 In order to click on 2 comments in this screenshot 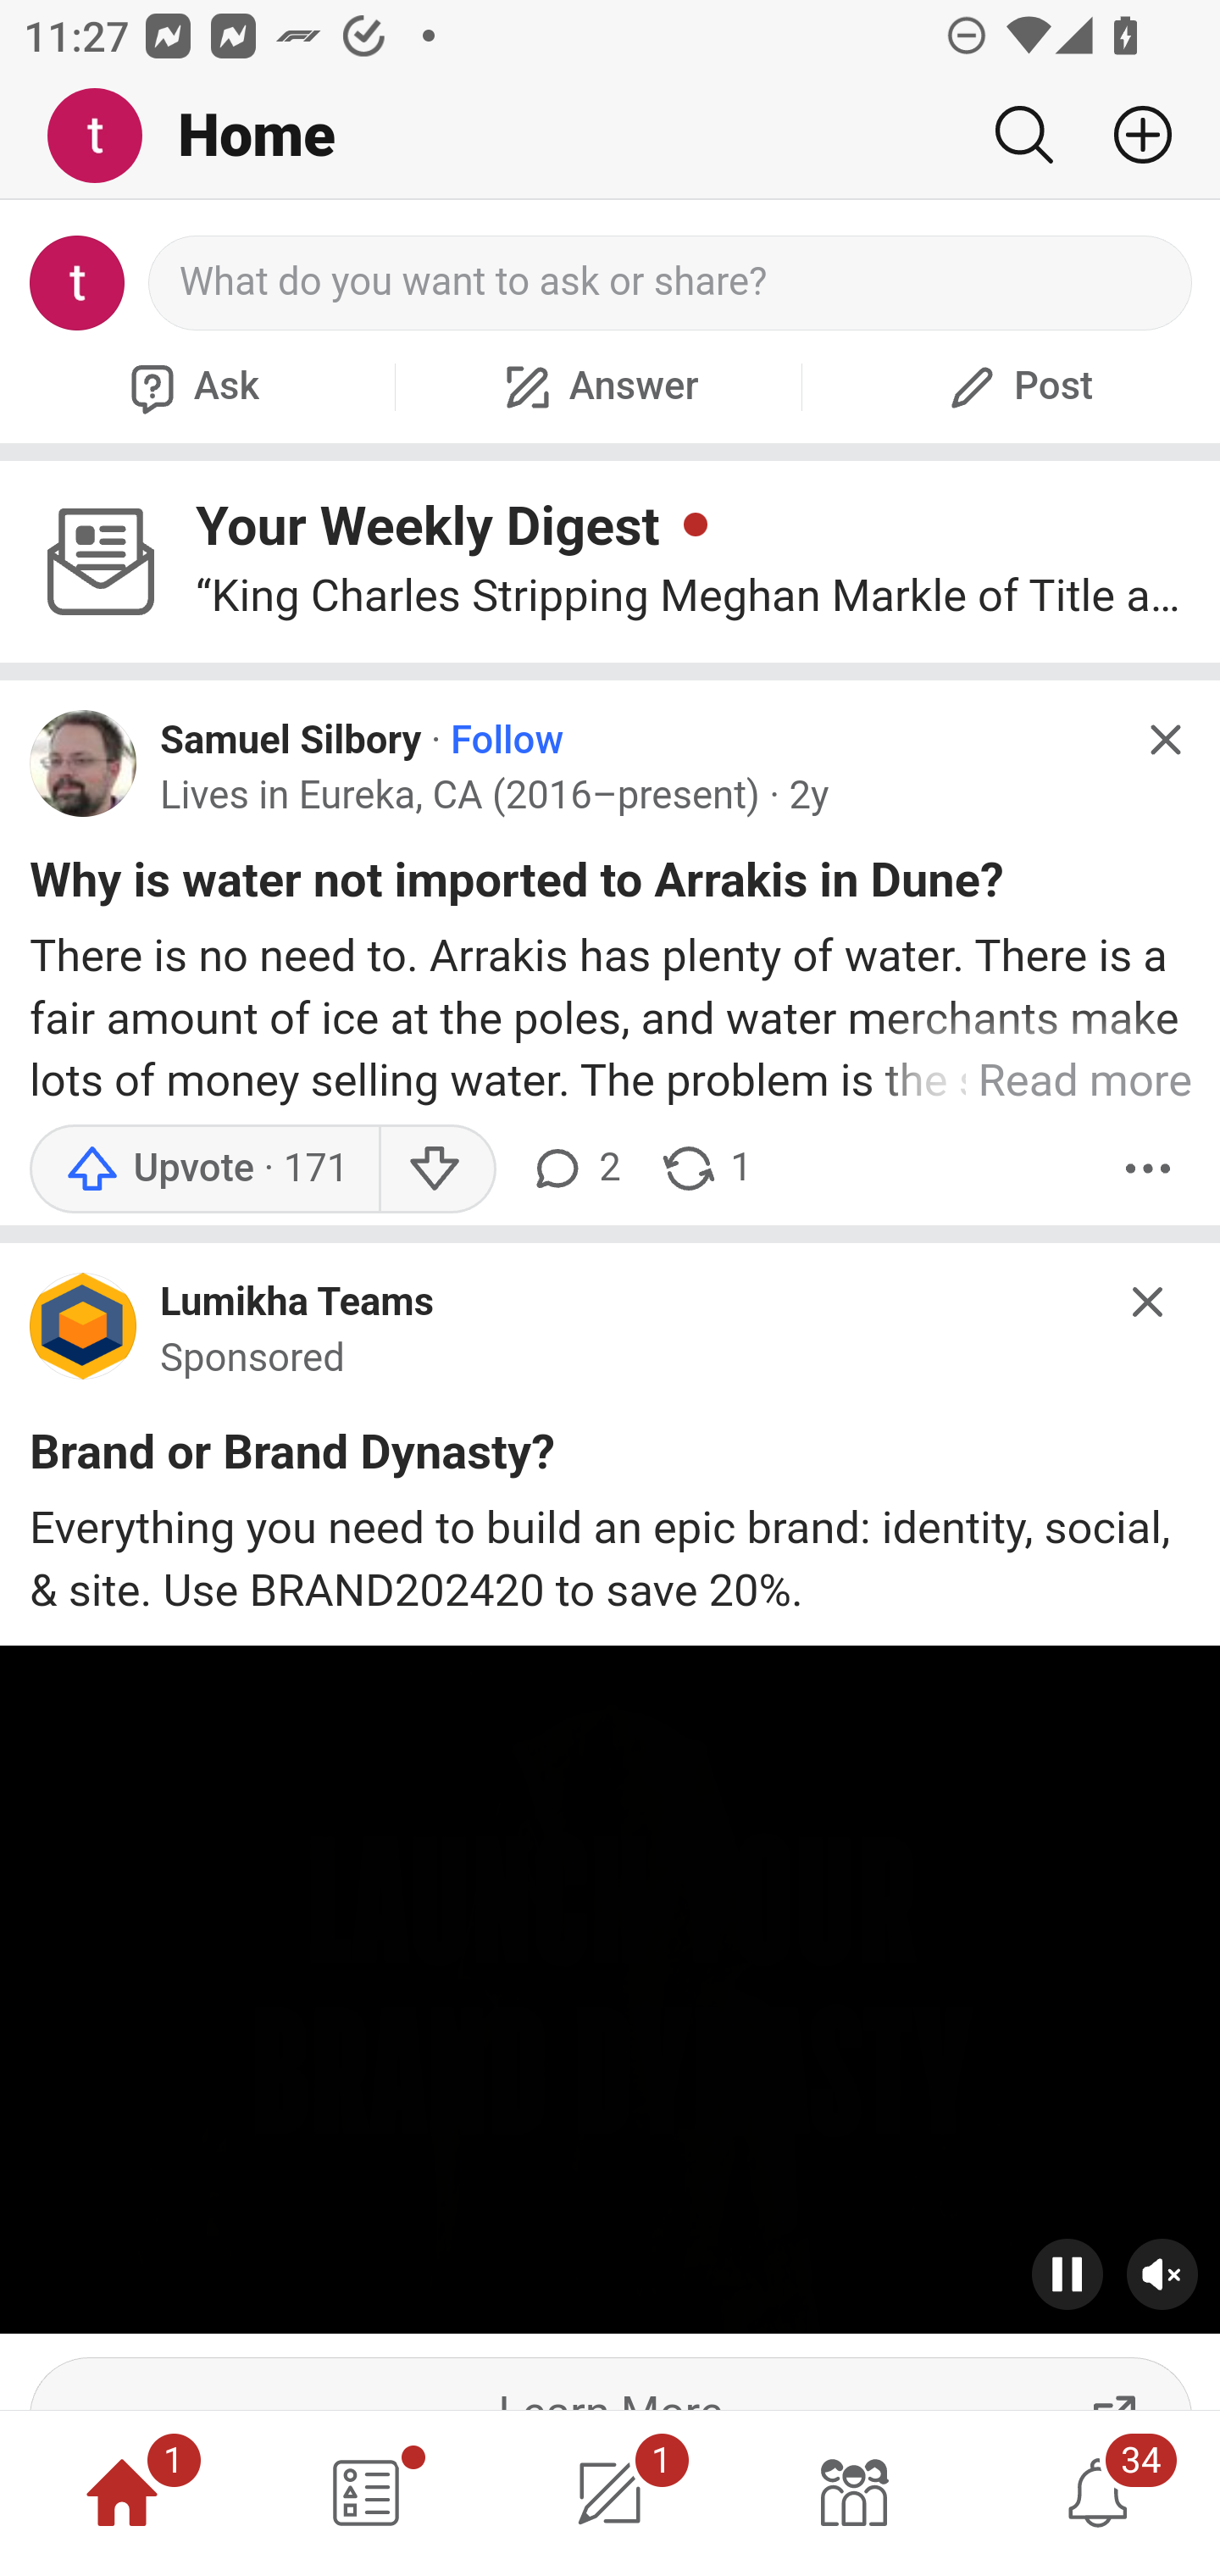, I will do `click(574, 1168)`.